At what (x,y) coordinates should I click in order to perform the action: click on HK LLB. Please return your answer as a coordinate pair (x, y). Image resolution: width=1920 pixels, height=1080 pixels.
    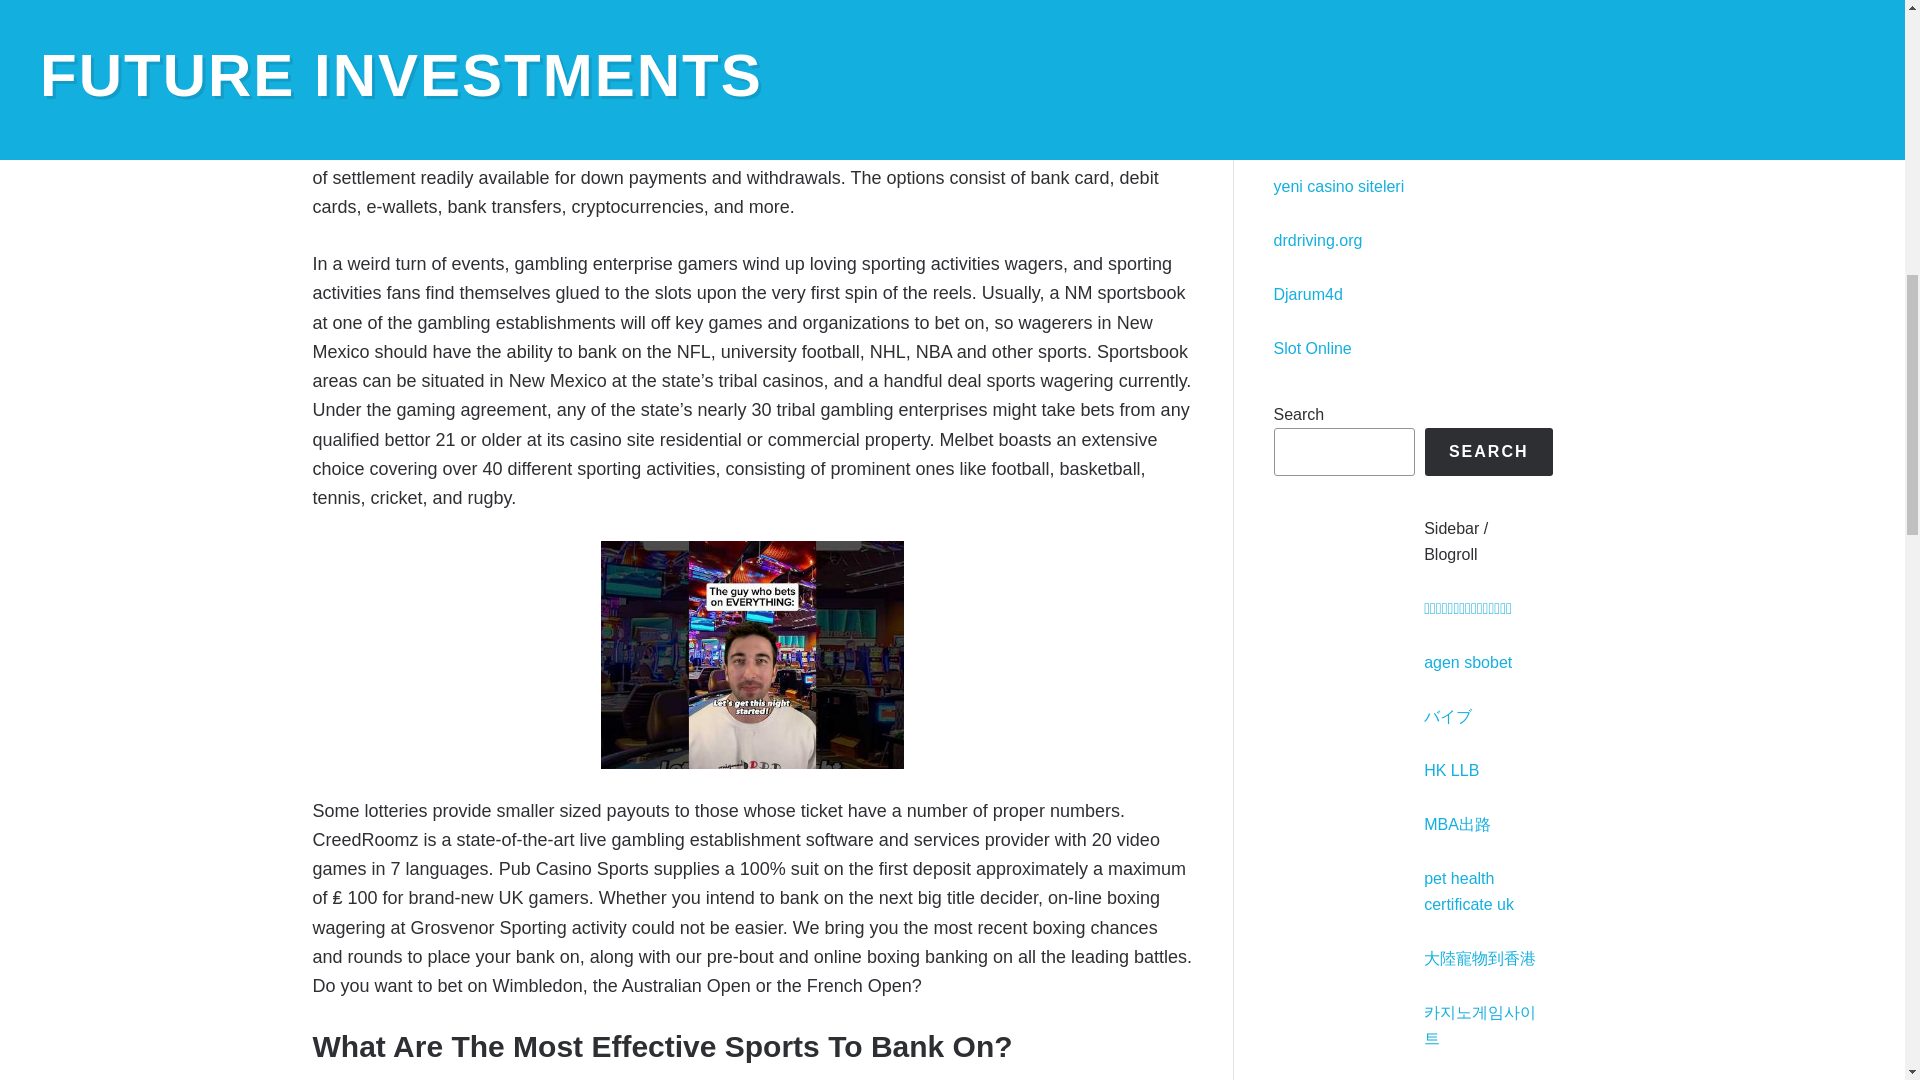
    Looking at the image, I should click on (1451, 770).